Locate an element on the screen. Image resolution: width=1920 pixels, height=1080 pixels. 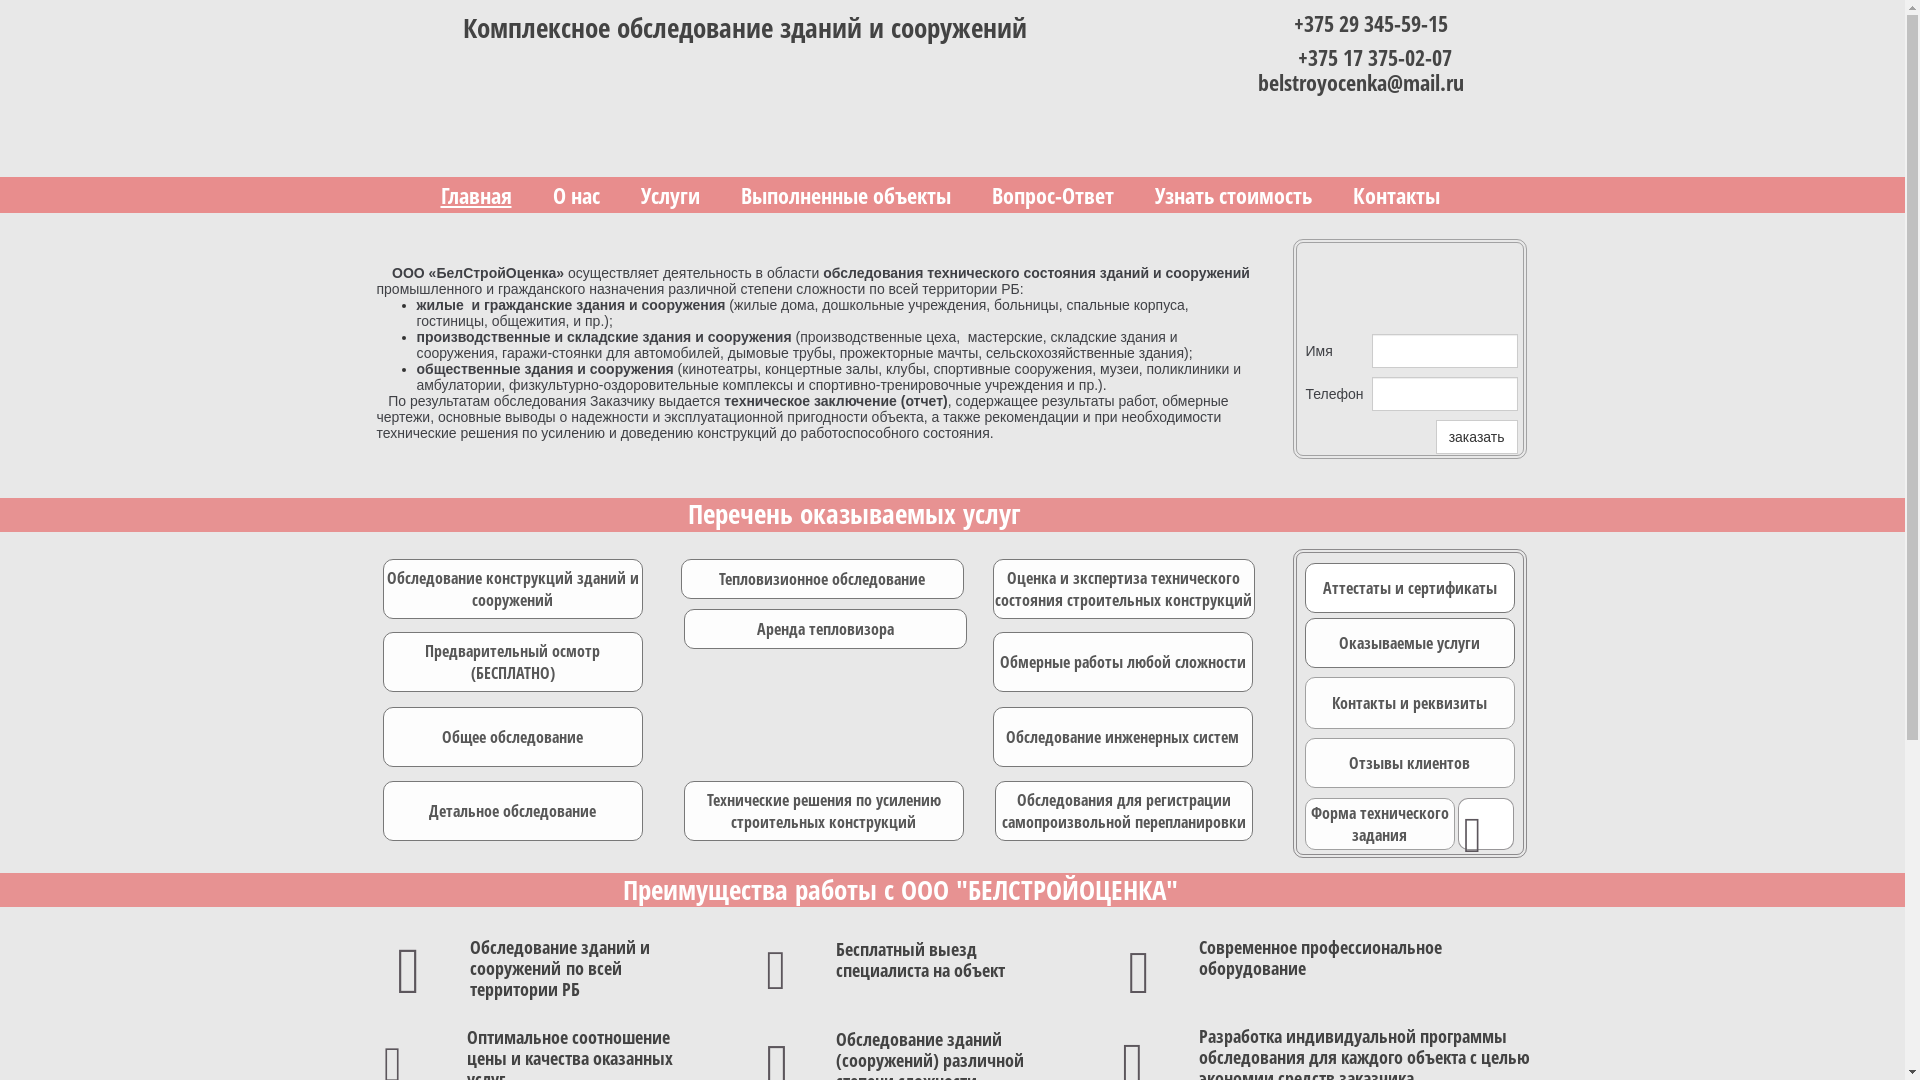
belstroyocenka@mail.ru is located at coordinates (1361, 82).